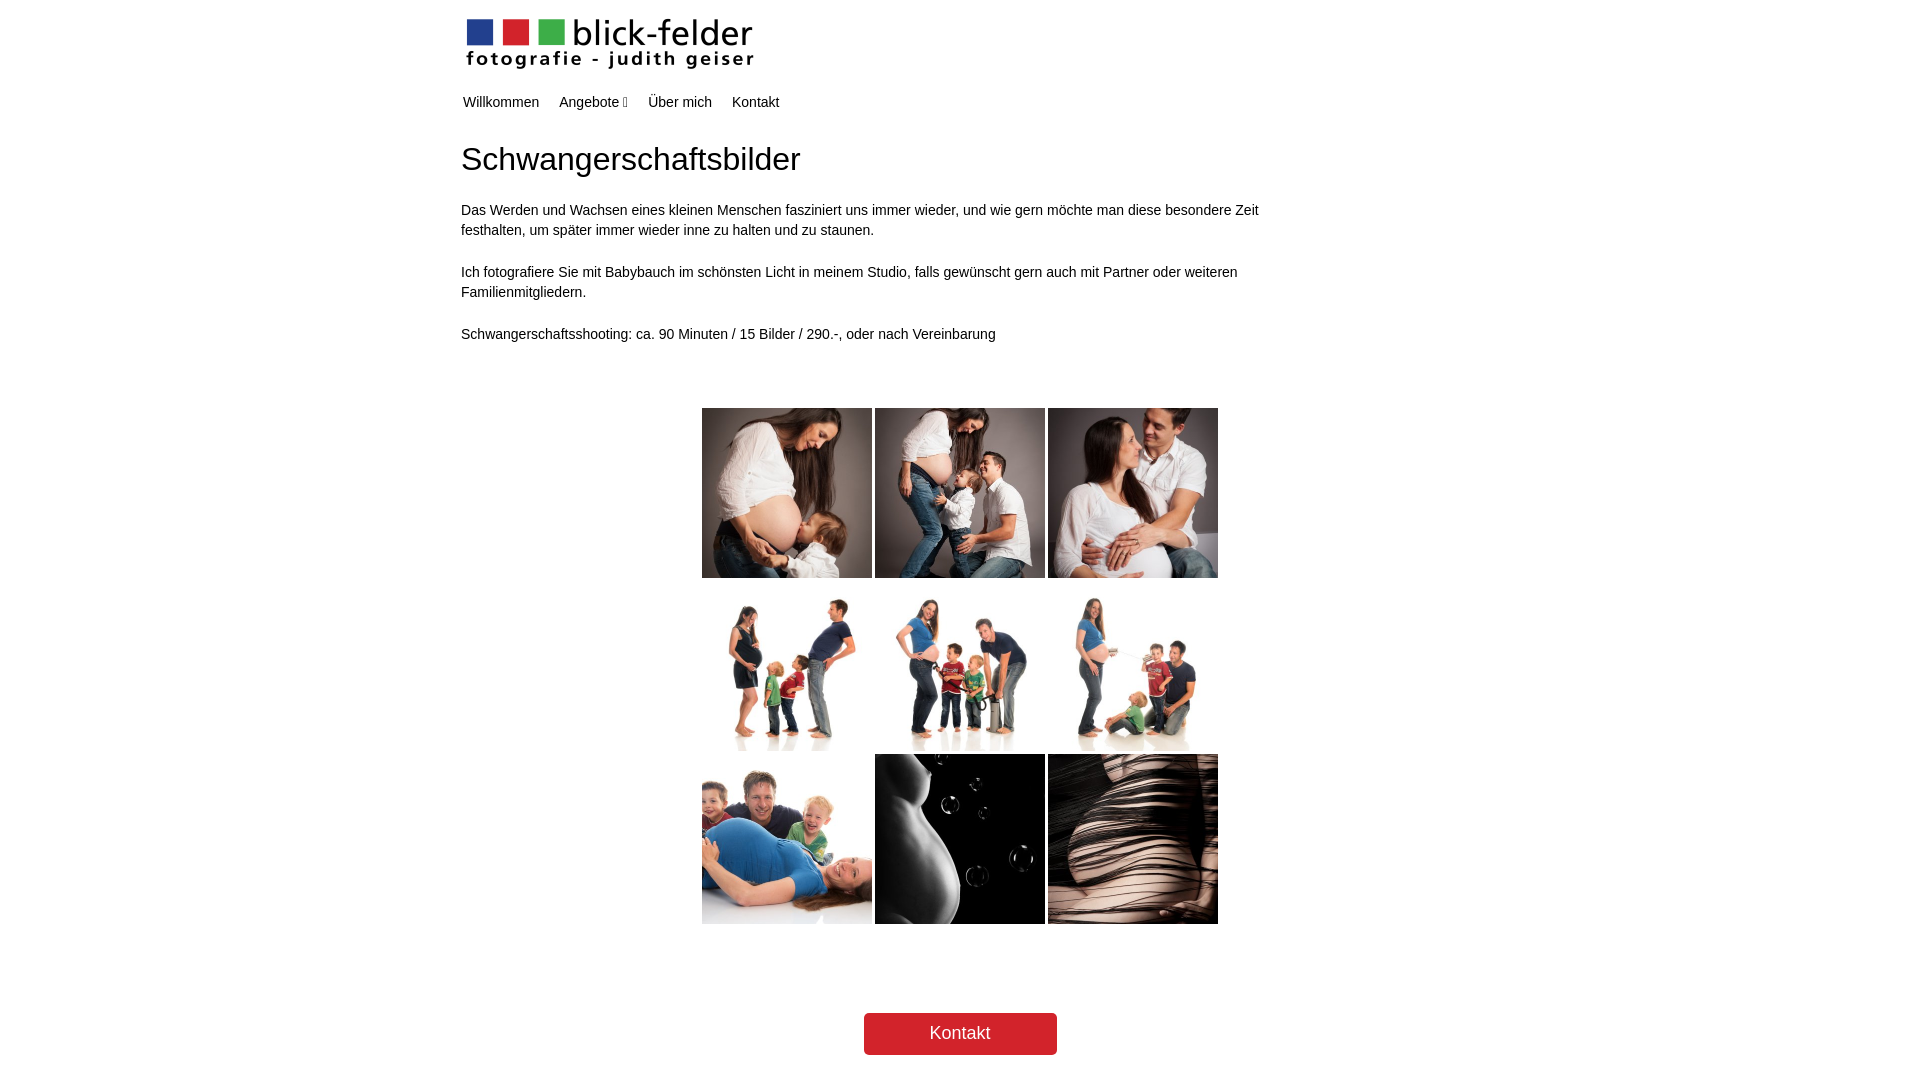 Image resolution: width=1920 pixels, height=1080 pixels. What do you see at coordinates (501, 102) in the screenshot?
I see `Willkommen` at bounding box center [501, 102].